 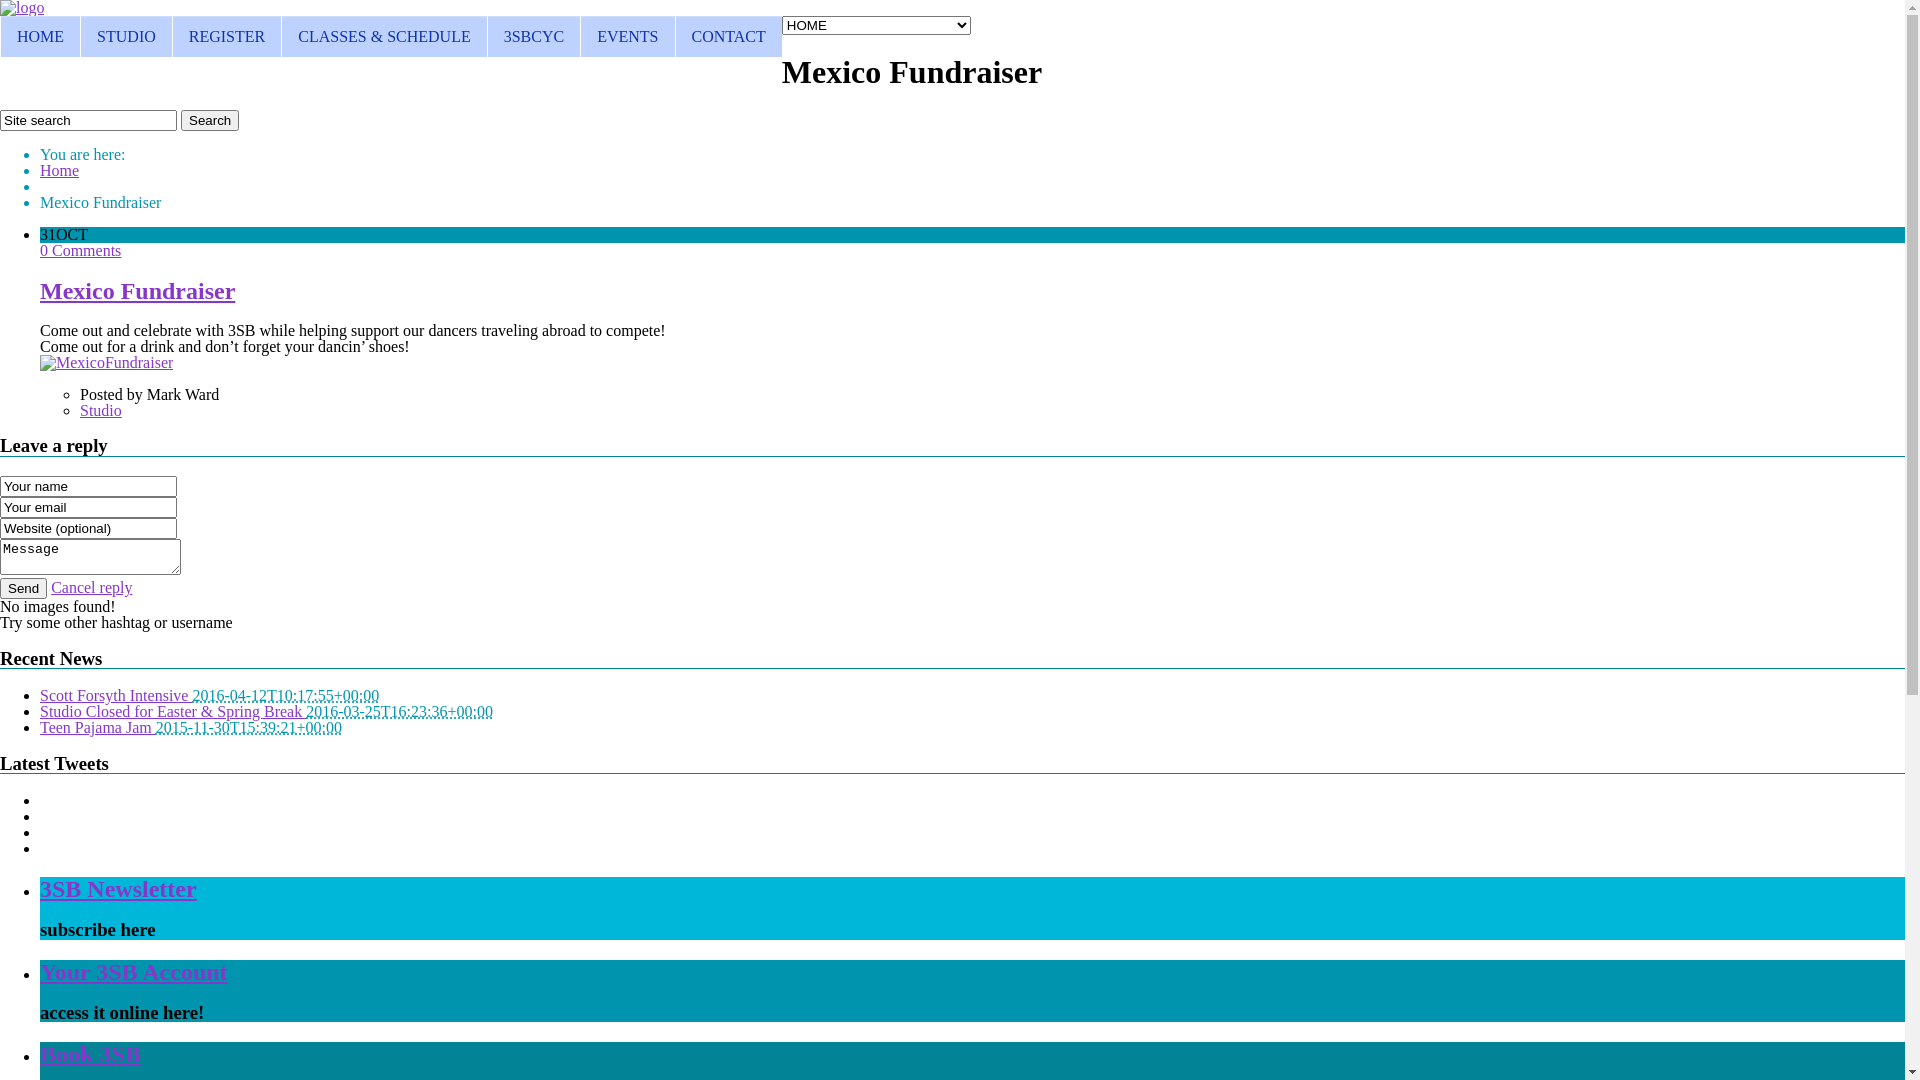 I want to click on 0 Comments, so click(x=80, y=250).